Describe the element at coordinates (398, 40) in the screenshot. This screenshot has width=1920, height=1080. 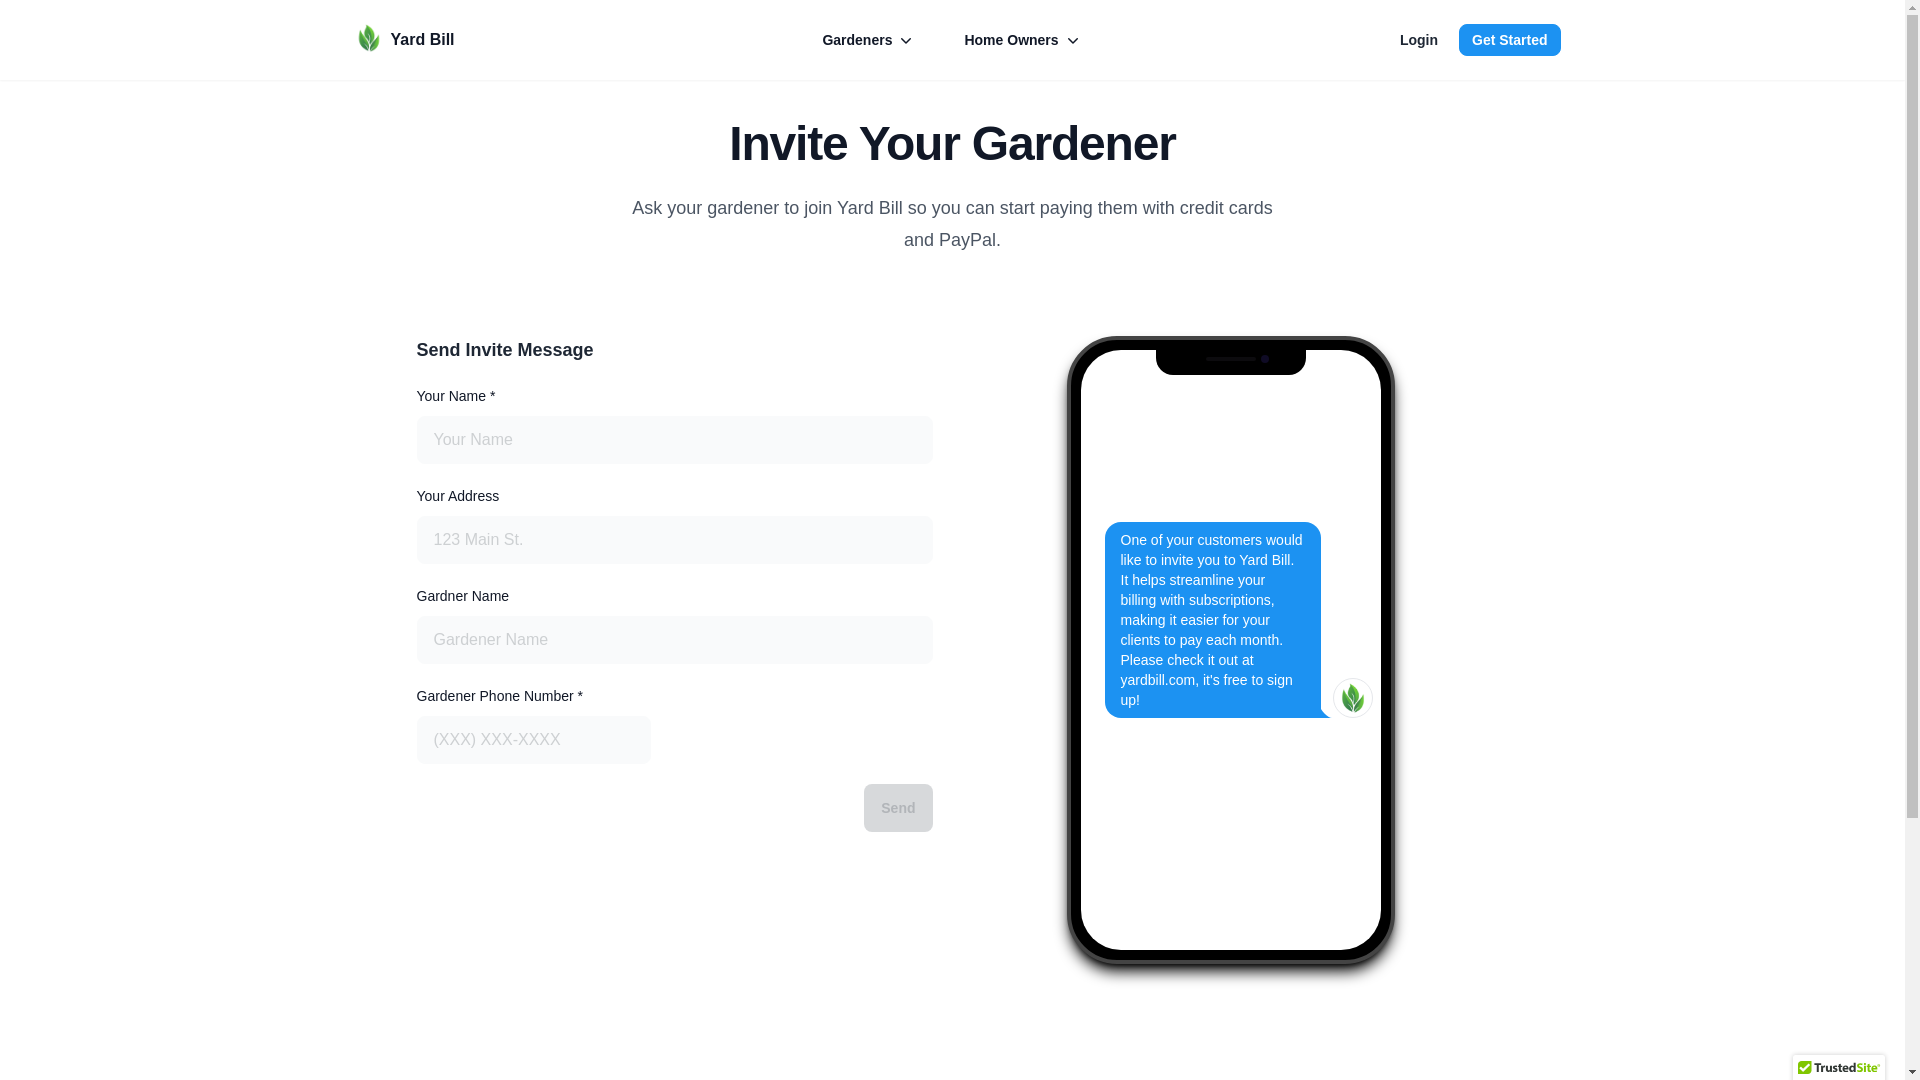
I see `Yard Bill` at that location.